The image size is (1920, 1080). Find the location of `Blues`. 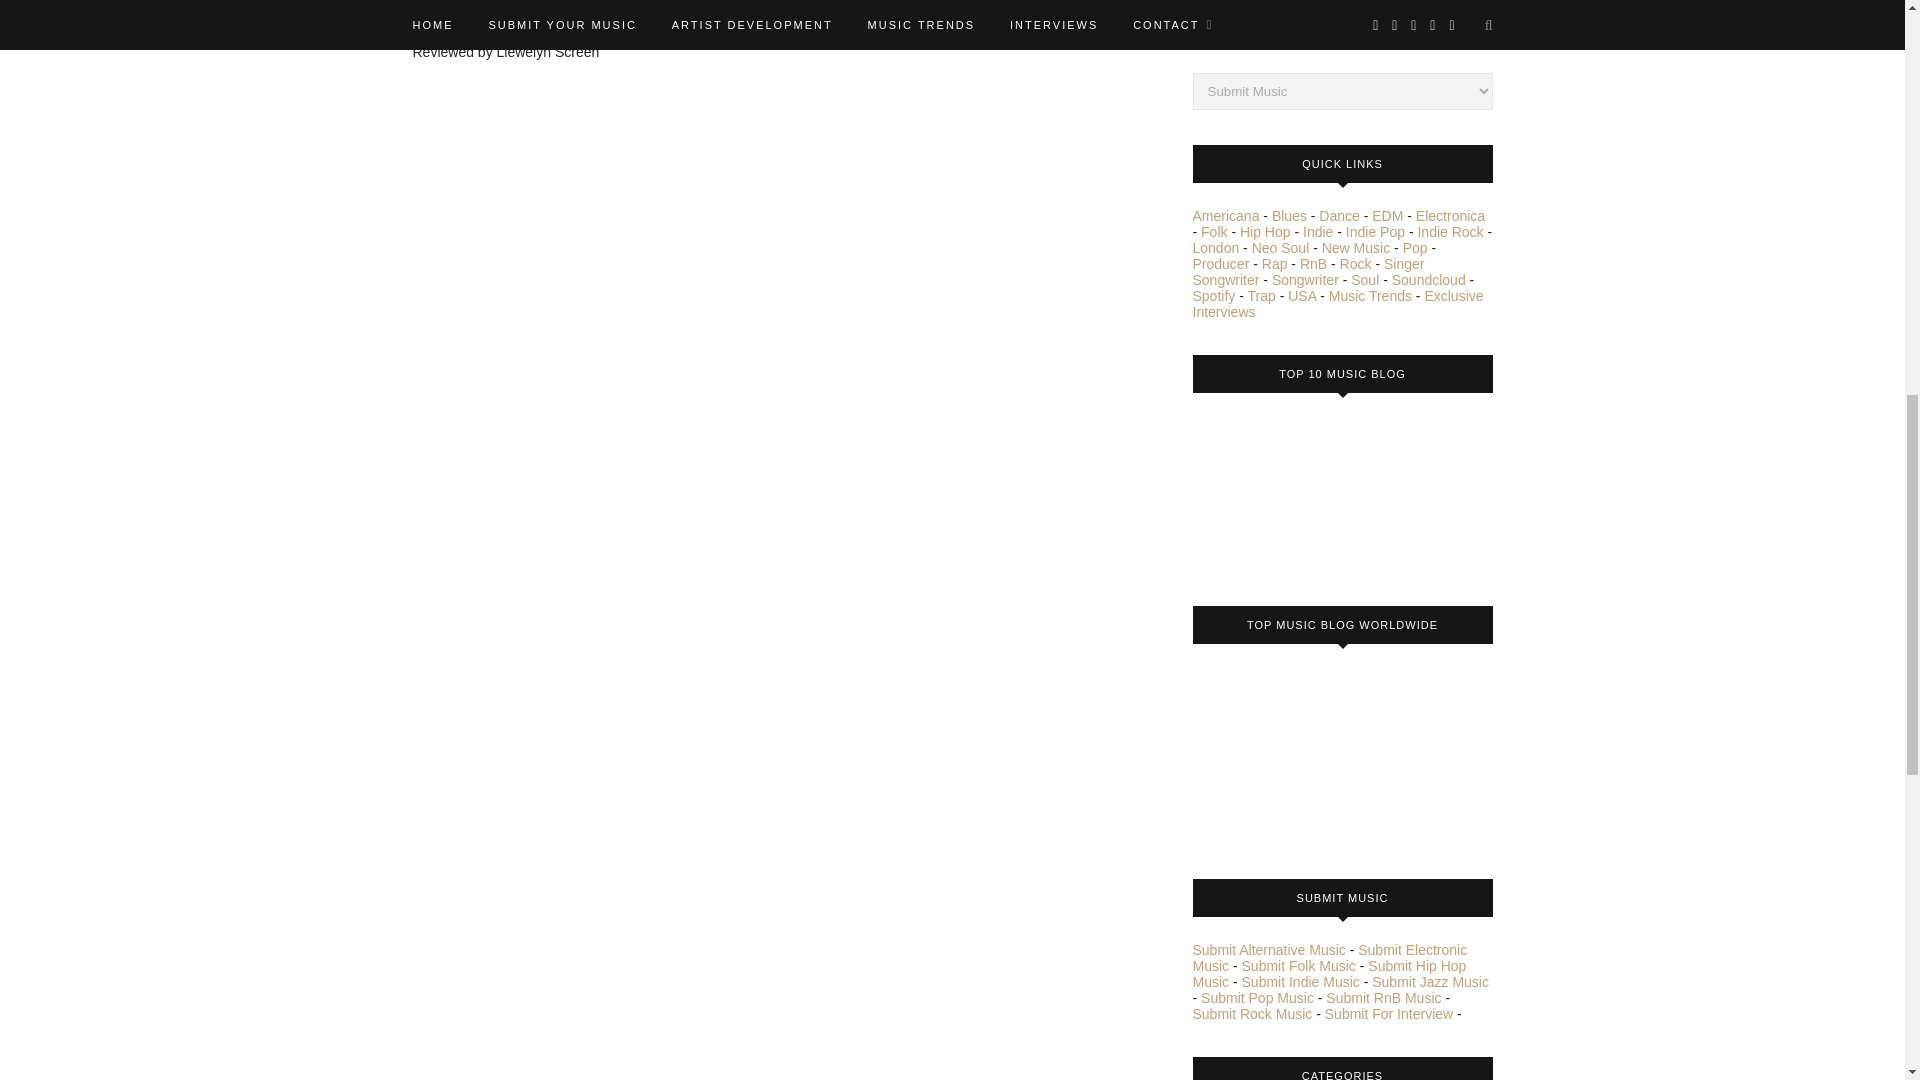

Blues is located at coordinates (1289, 216).